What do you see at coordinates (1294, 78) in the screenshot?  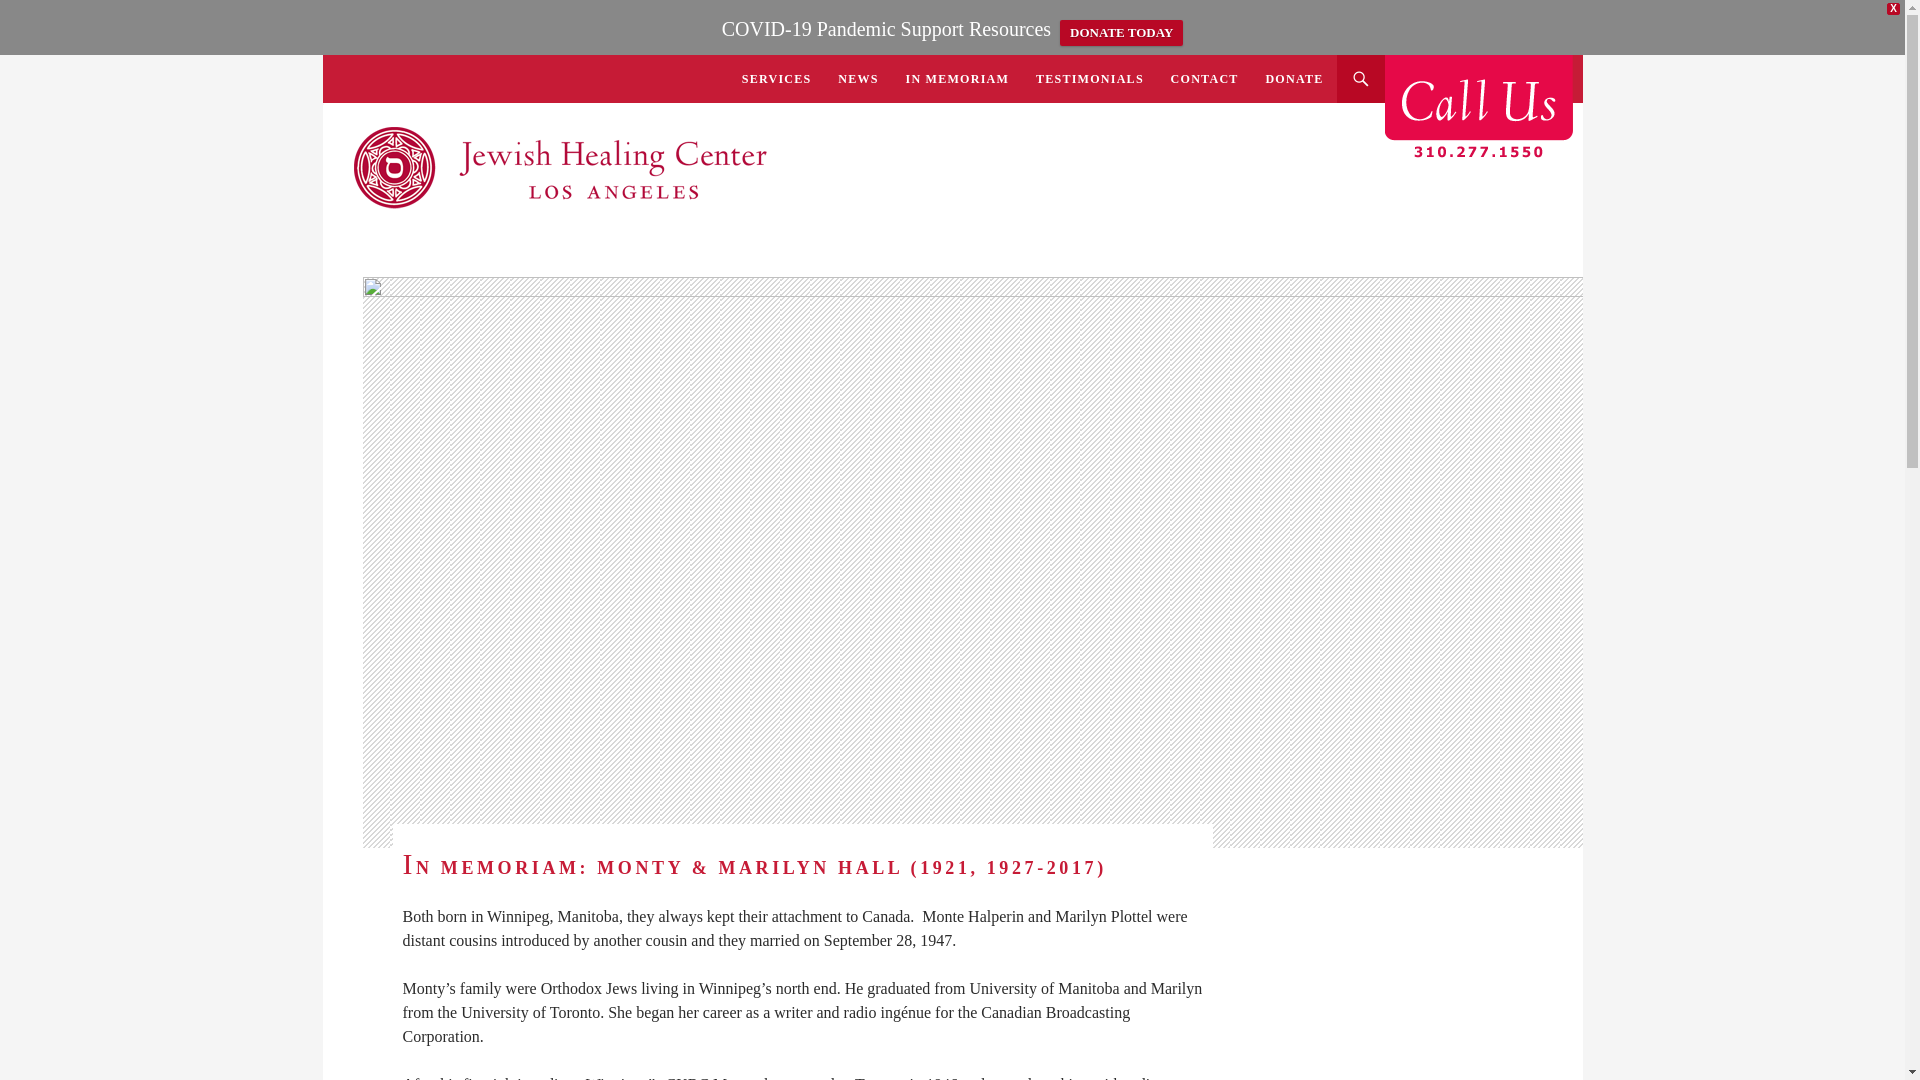 I see `DONATE` at bounding box center [1294, 78].